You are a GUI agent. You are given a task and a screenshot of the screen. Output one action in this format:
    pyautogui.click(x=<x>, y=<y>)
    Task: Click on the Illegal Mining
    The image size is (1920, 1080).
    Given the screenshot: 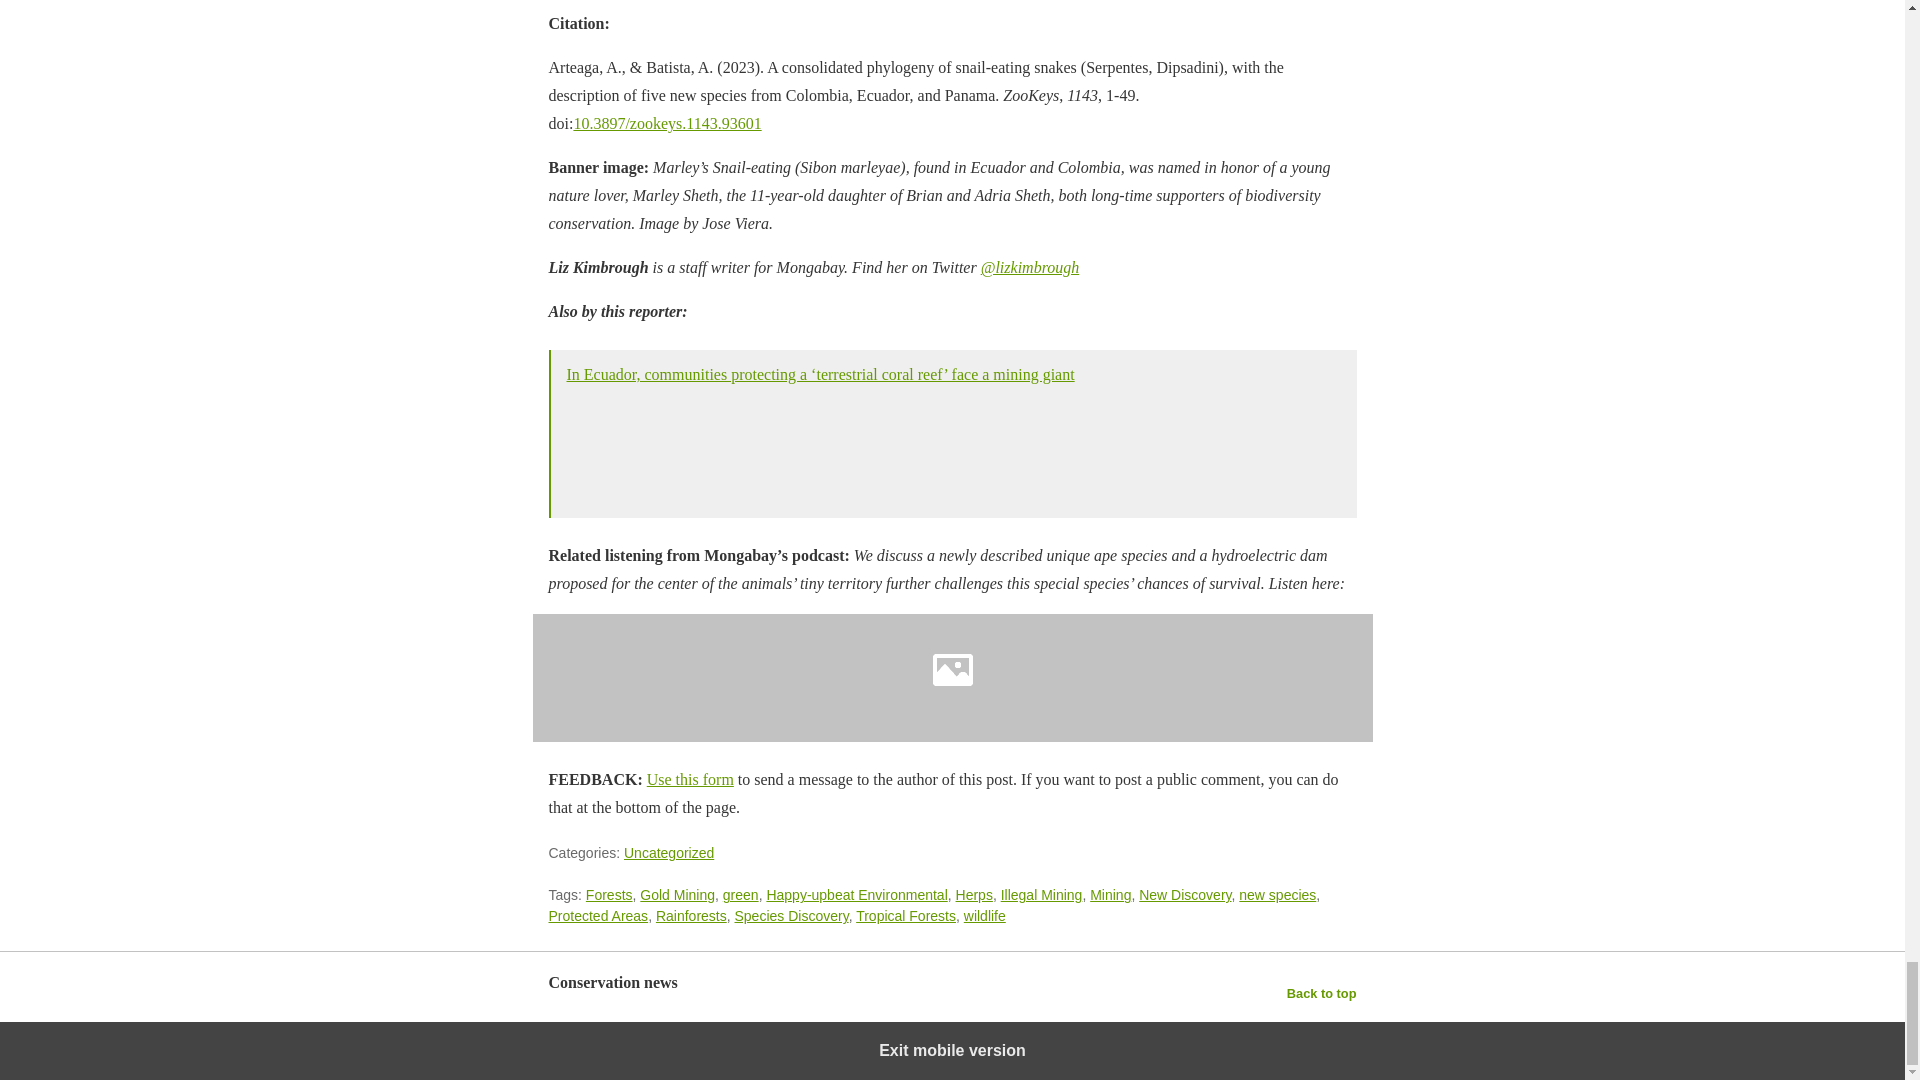 What is the action you would take?
    pyautogui.click(x=1041, y=894)
    